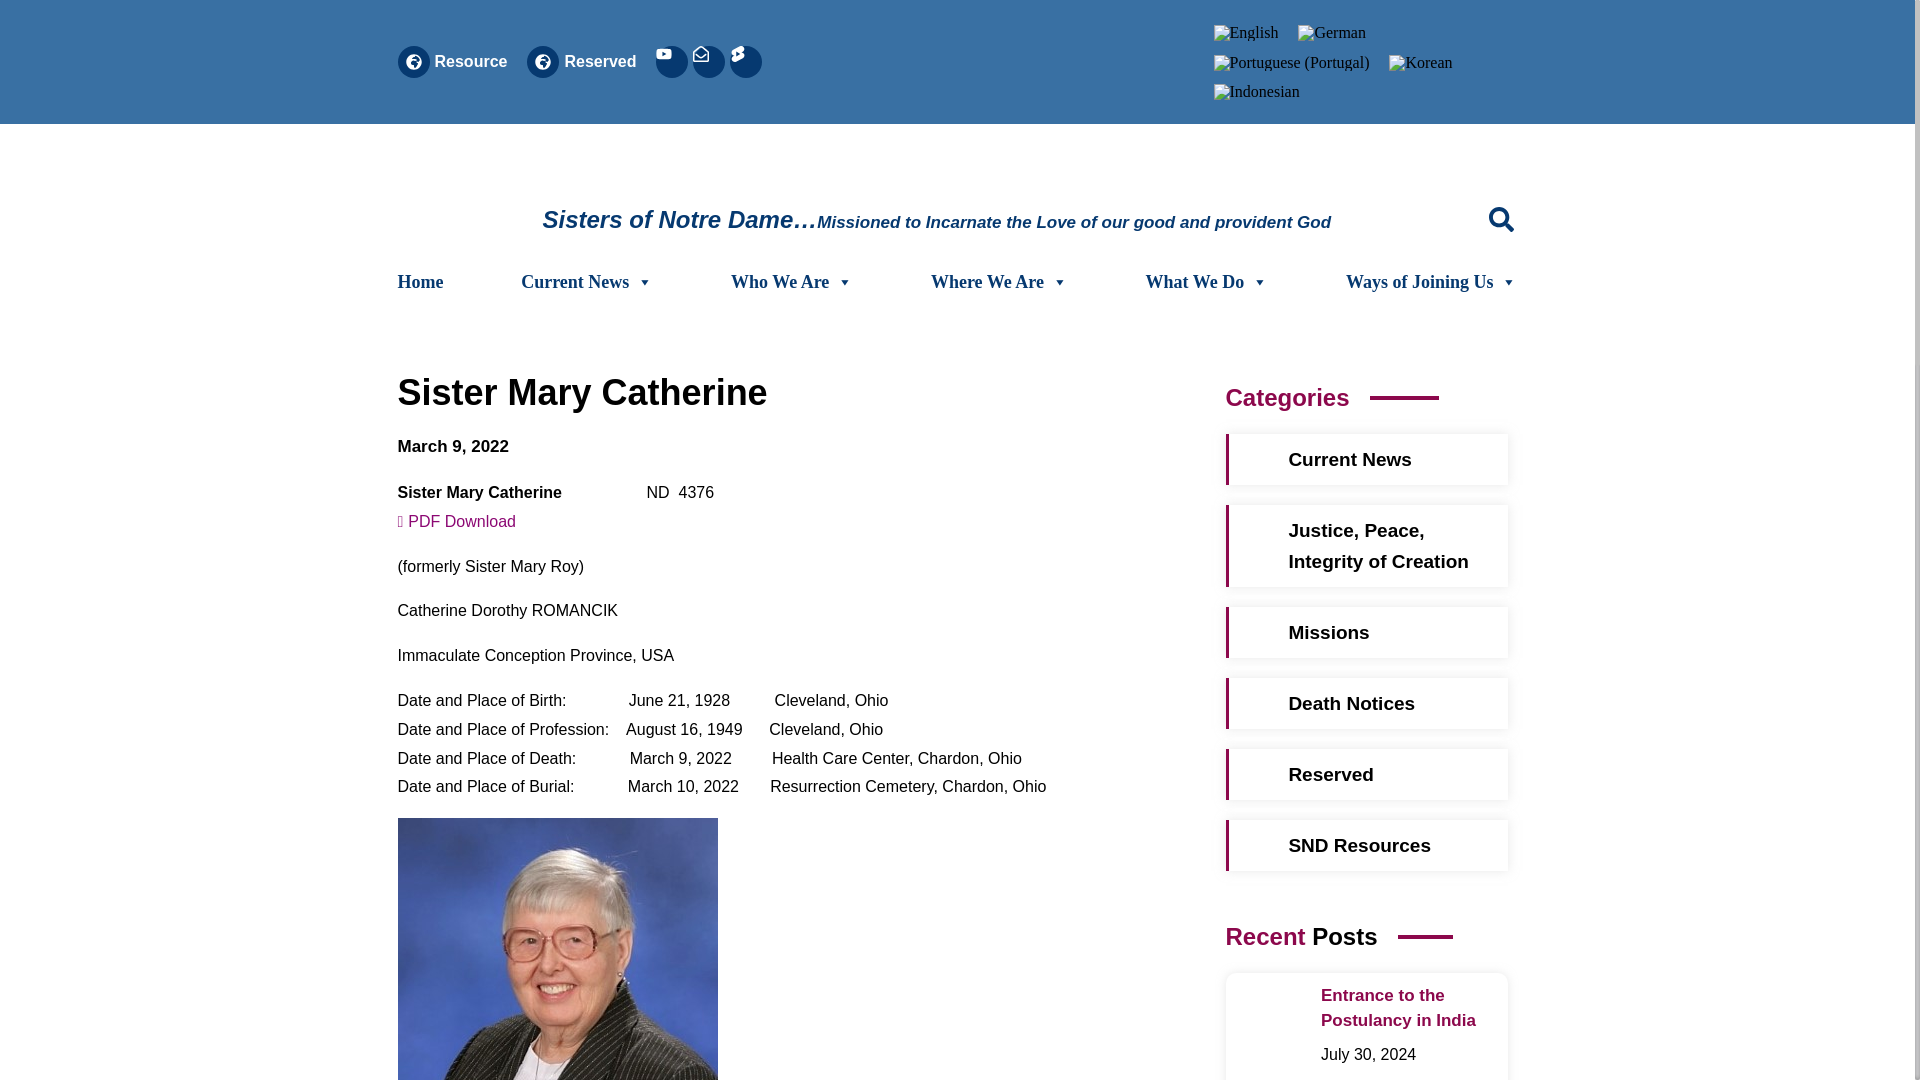 This screenshot has width=1920, height=1080. What do you see at coordinates (999, 282) in the screenshot?
I see `Where We Are` at bounding box center [999, 282].